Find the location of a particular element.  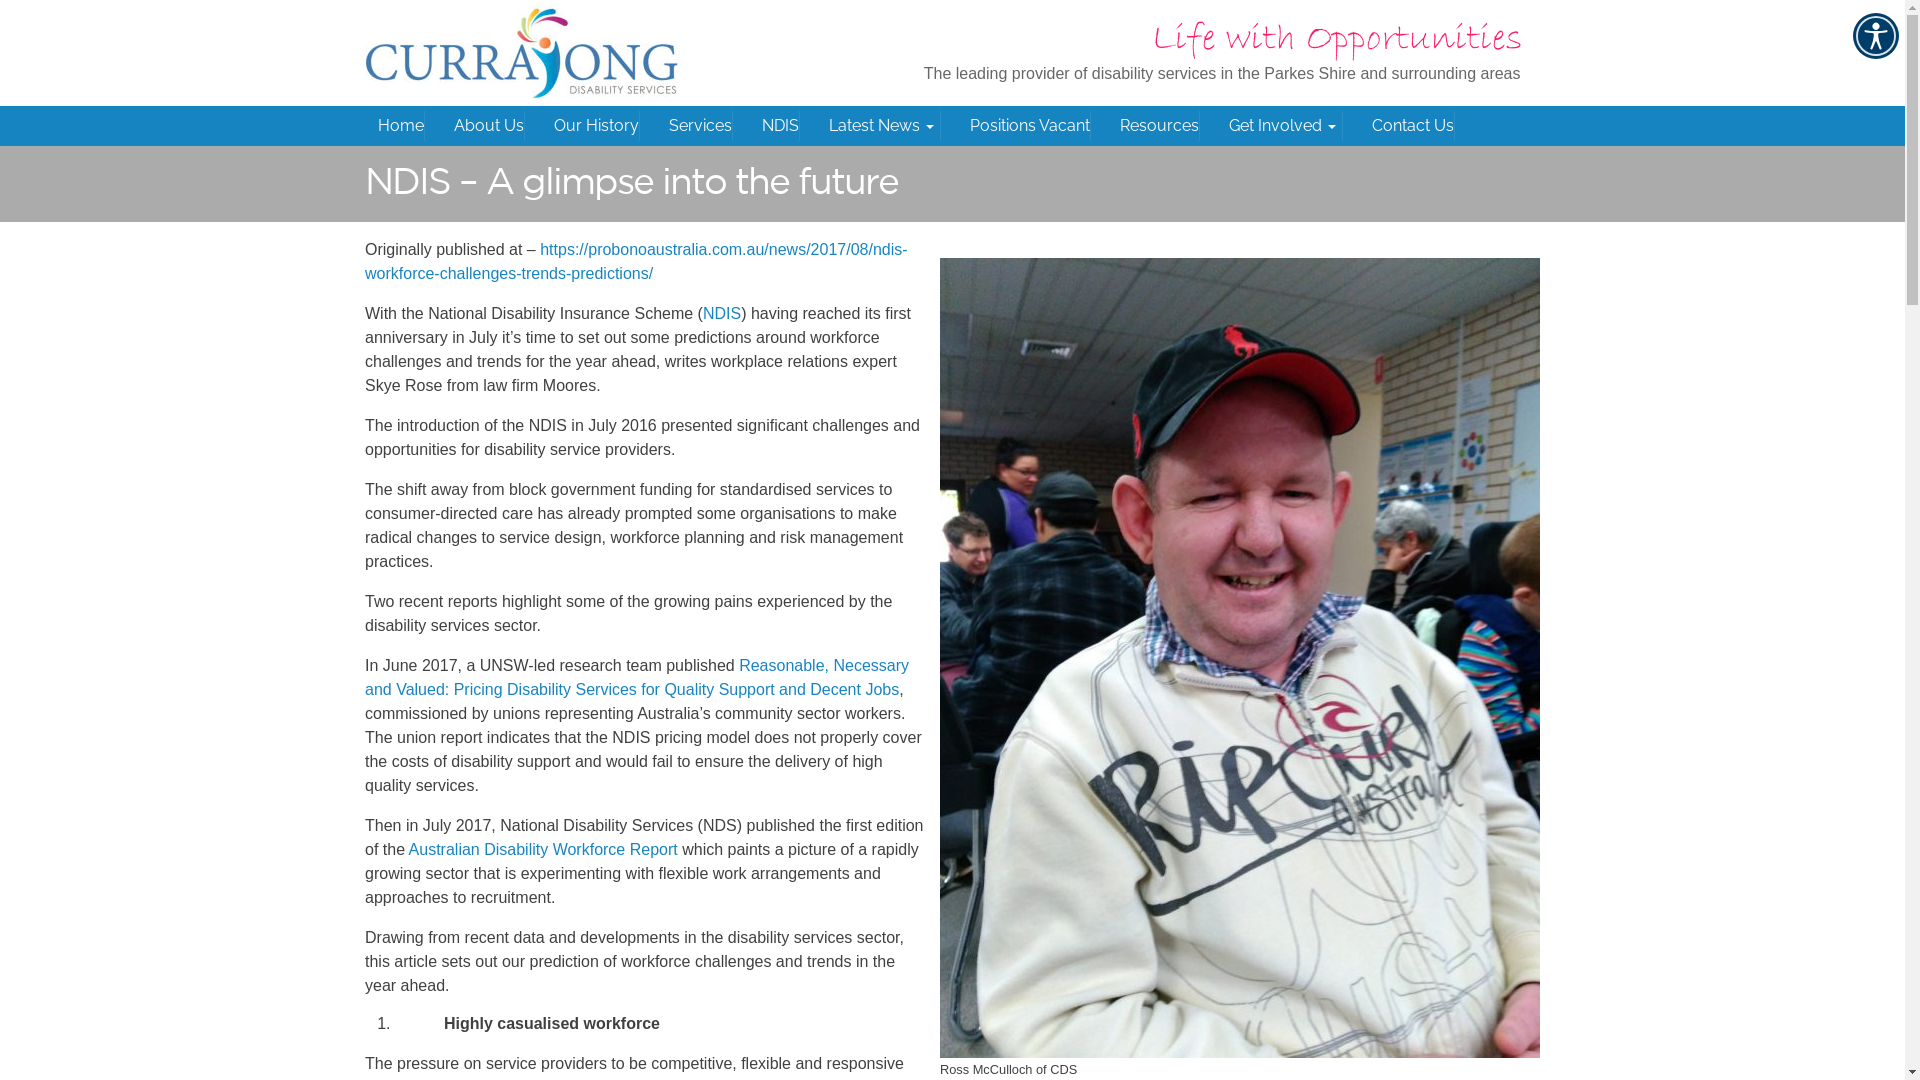

Contact Us is located at coordinates (1413, 126).